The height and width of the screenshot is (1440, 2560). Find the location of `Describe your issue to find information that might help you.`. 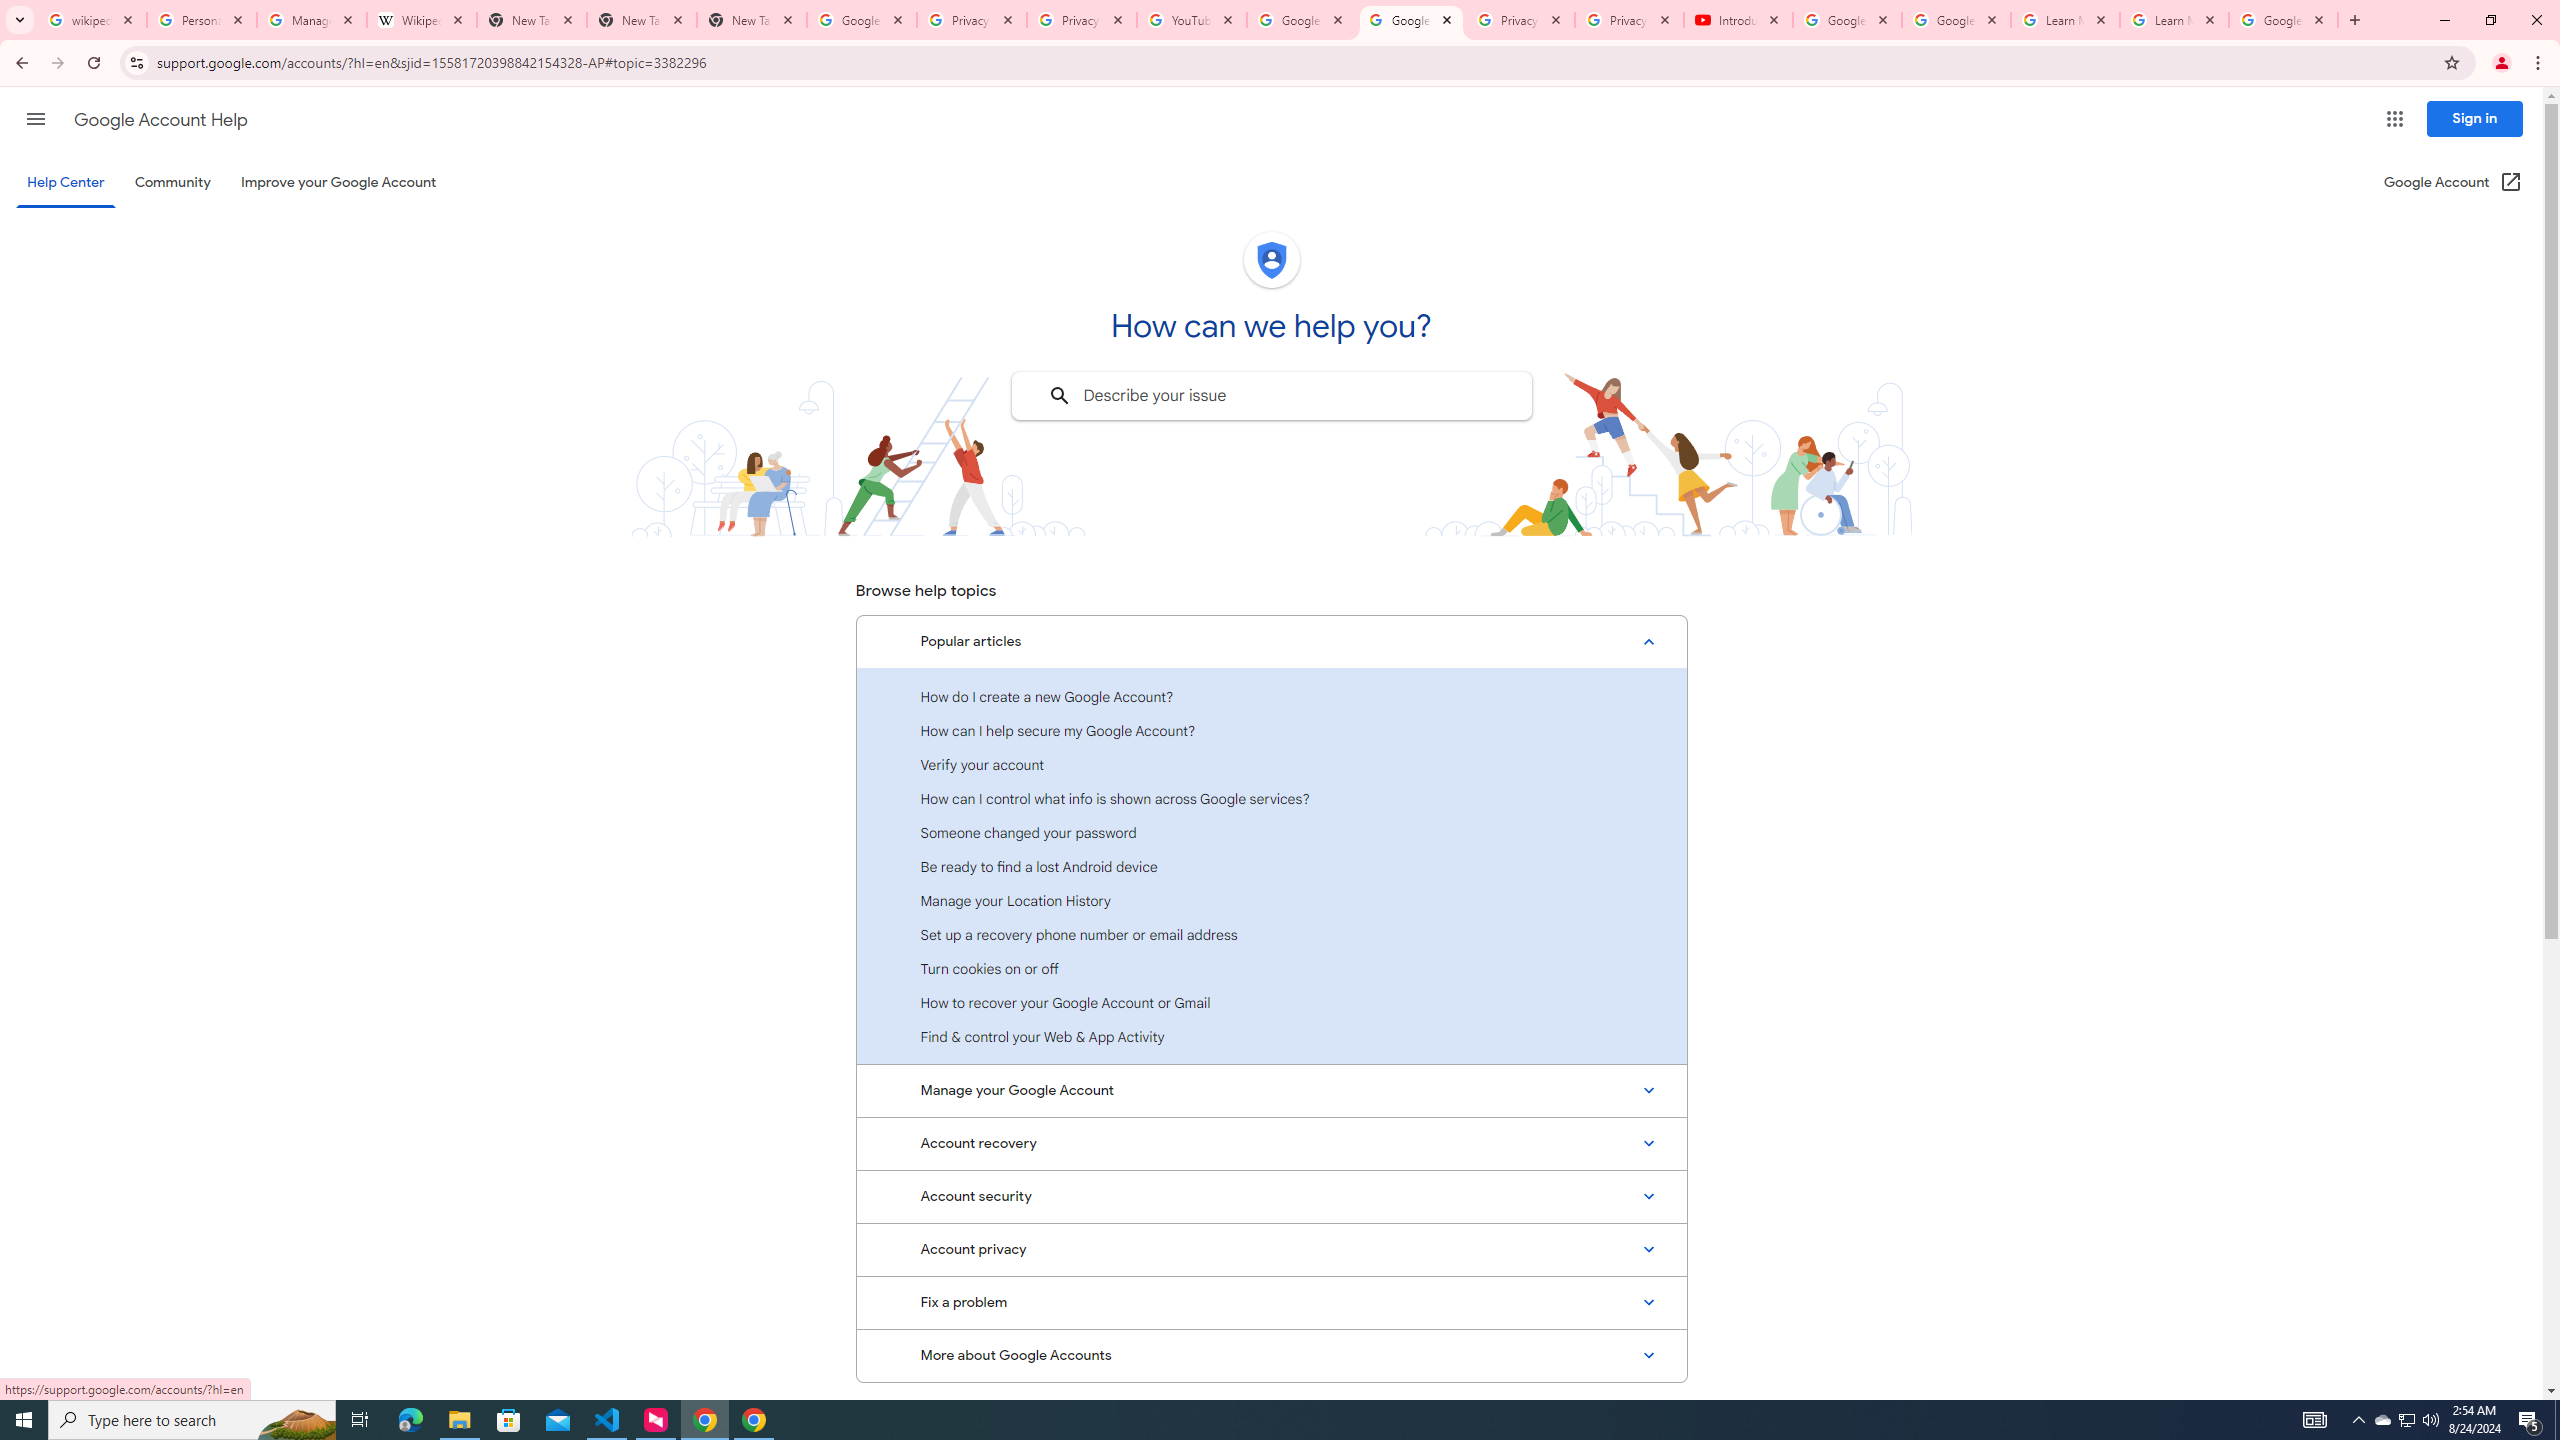

Describe your issue to find information that might help you. is located at coordinates (1270, 396).